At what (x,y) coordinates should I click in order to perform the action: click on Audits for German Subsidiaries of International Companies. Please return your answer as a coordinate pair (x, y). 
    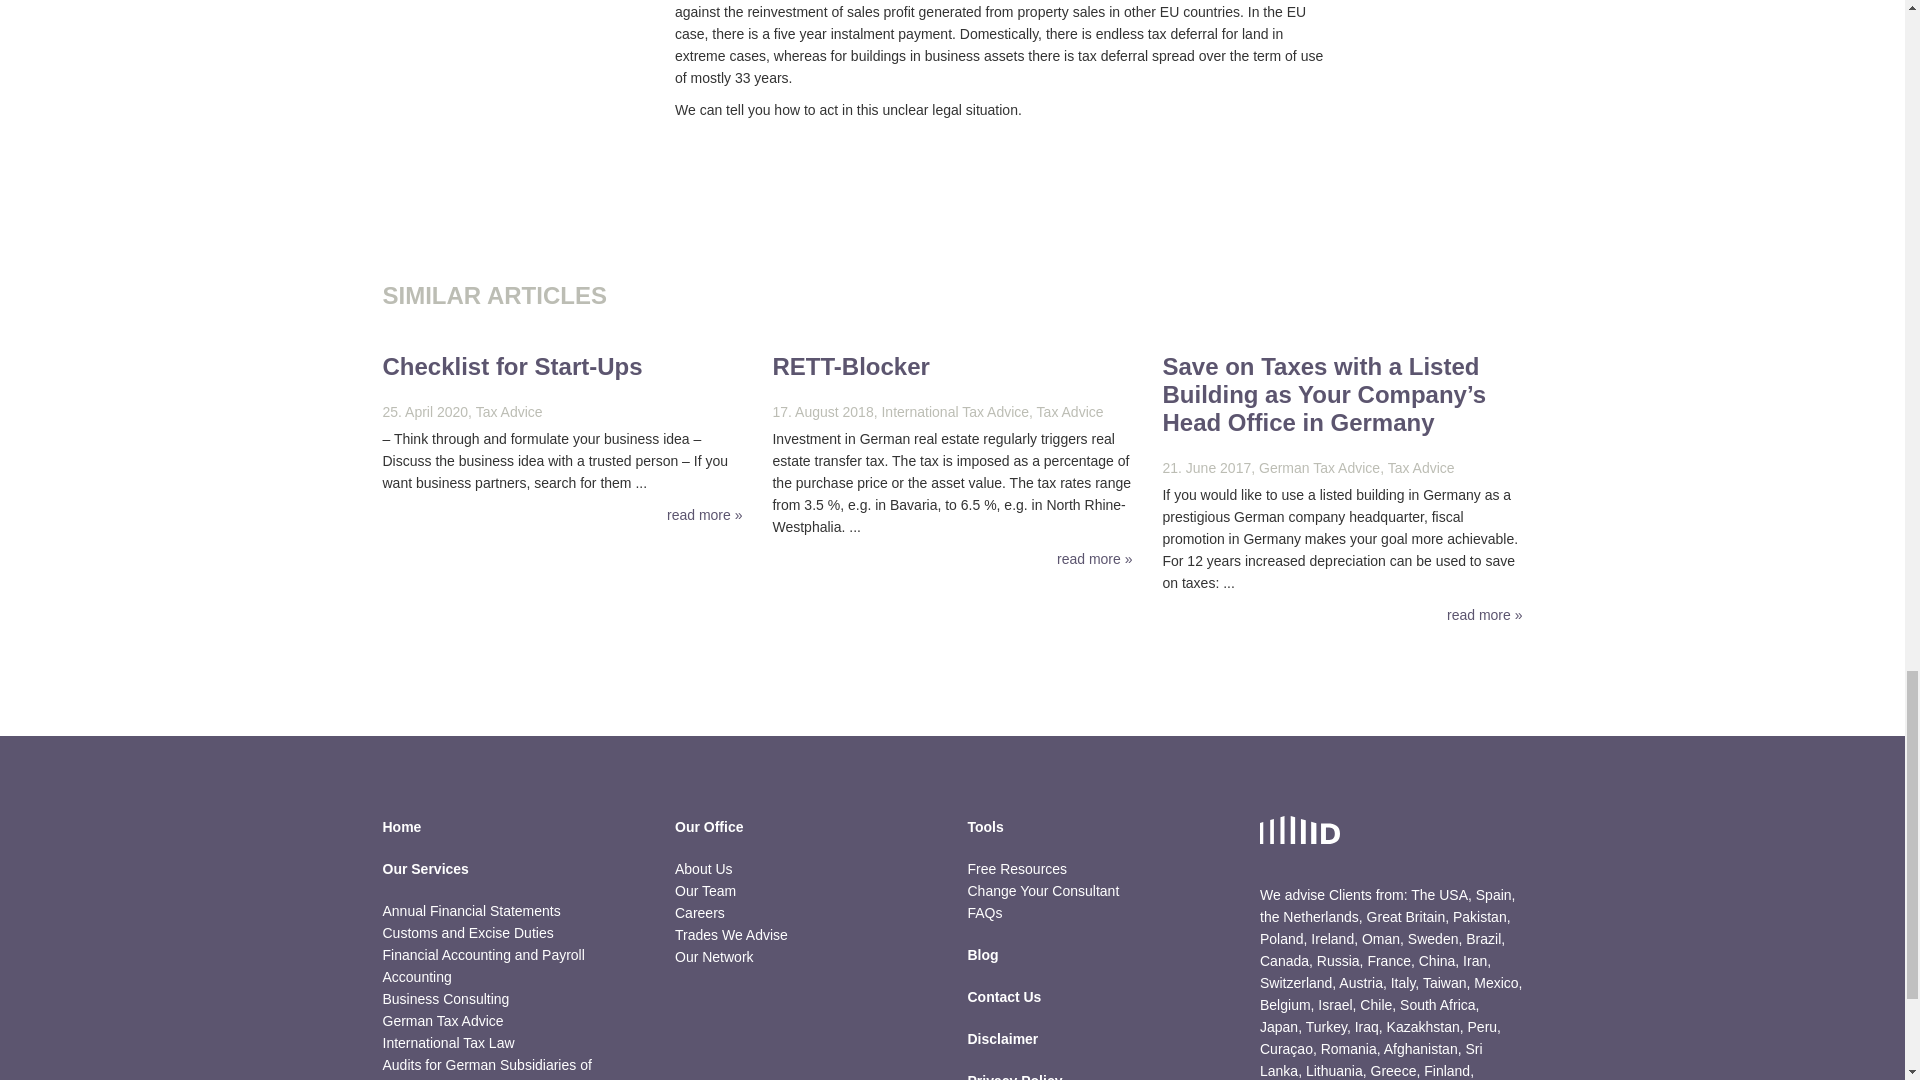
    Looking at the image, I should click on (486, 1068).